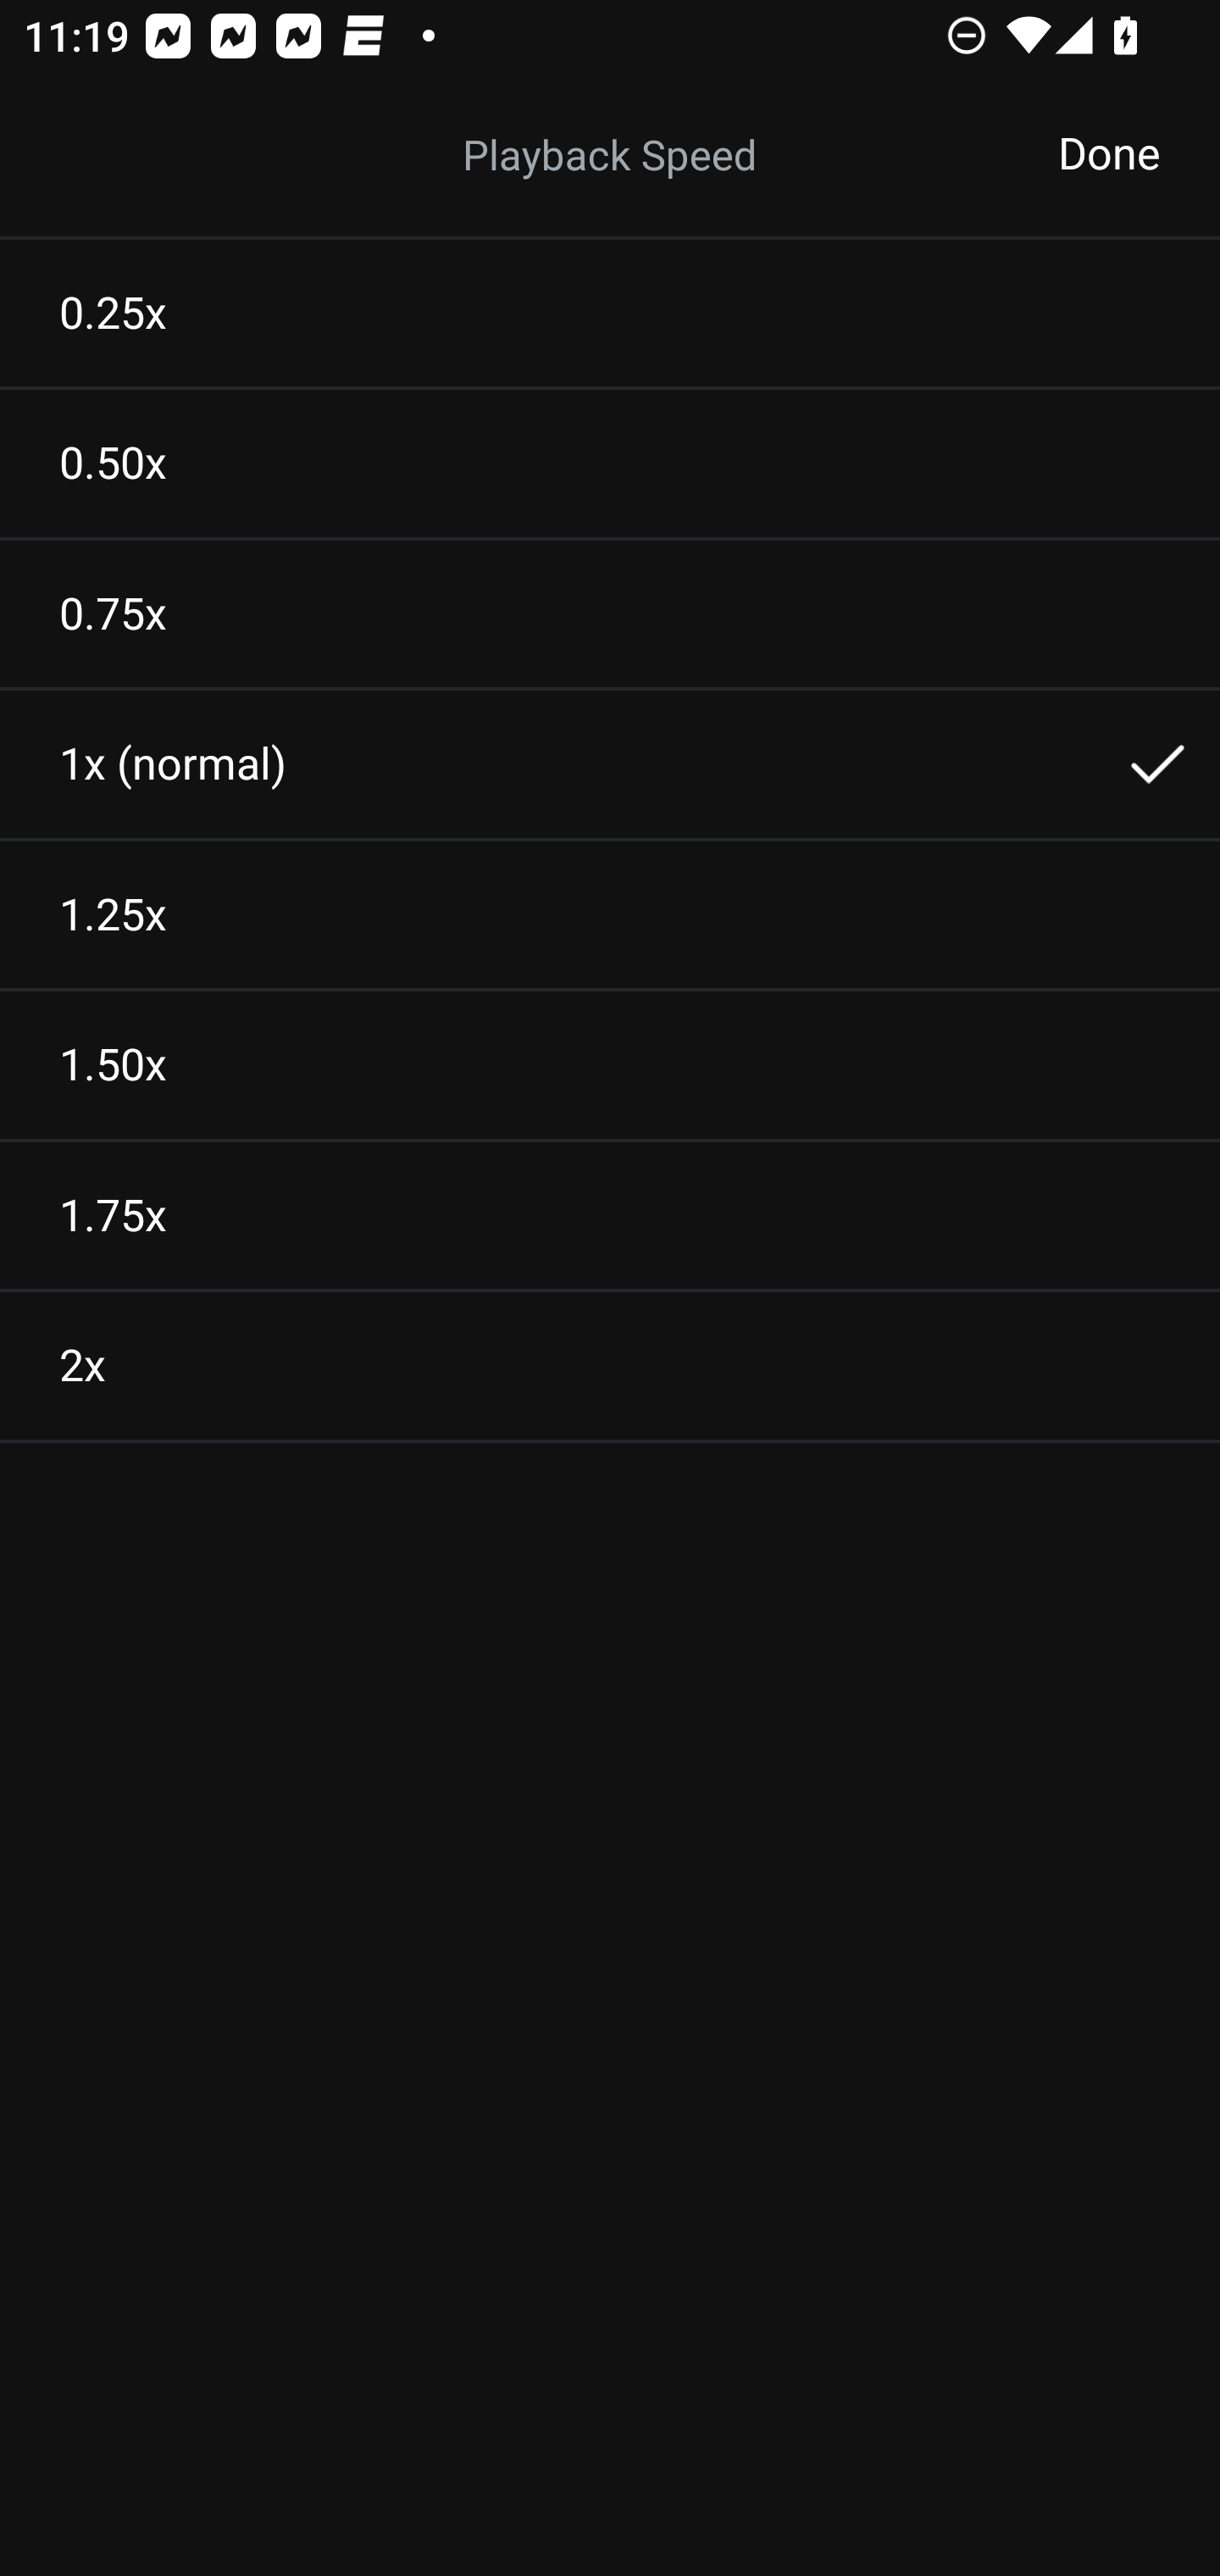  What do you see at coordinates (610, 1064) in the screenshot?
I see `1.50x` at bounding box center [610, 1064].